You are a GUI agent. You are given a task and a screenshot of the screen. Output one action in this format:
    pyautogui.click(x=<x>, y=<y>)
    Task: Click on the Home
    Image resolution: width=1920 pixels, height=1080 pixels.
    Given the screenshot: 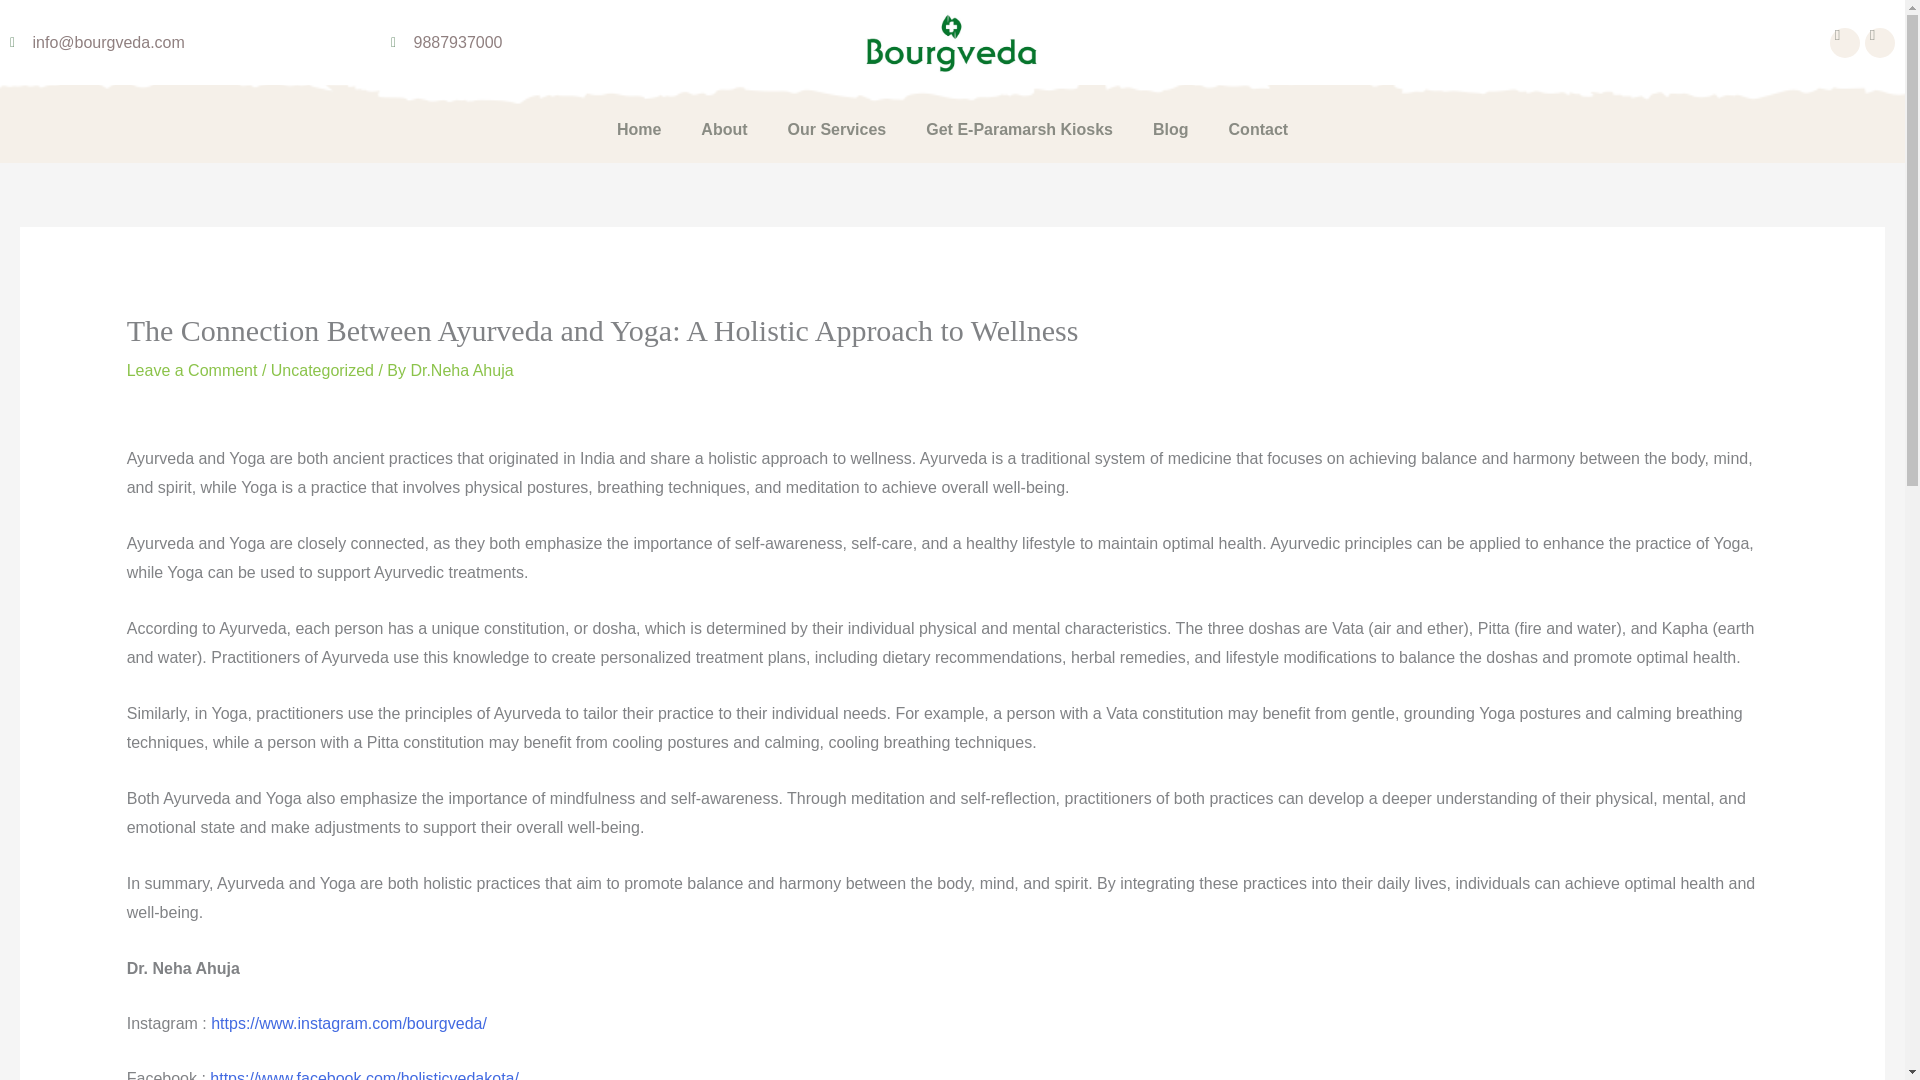 What is the action you would take?
    pyautogui.click(x=639, y=130)
    